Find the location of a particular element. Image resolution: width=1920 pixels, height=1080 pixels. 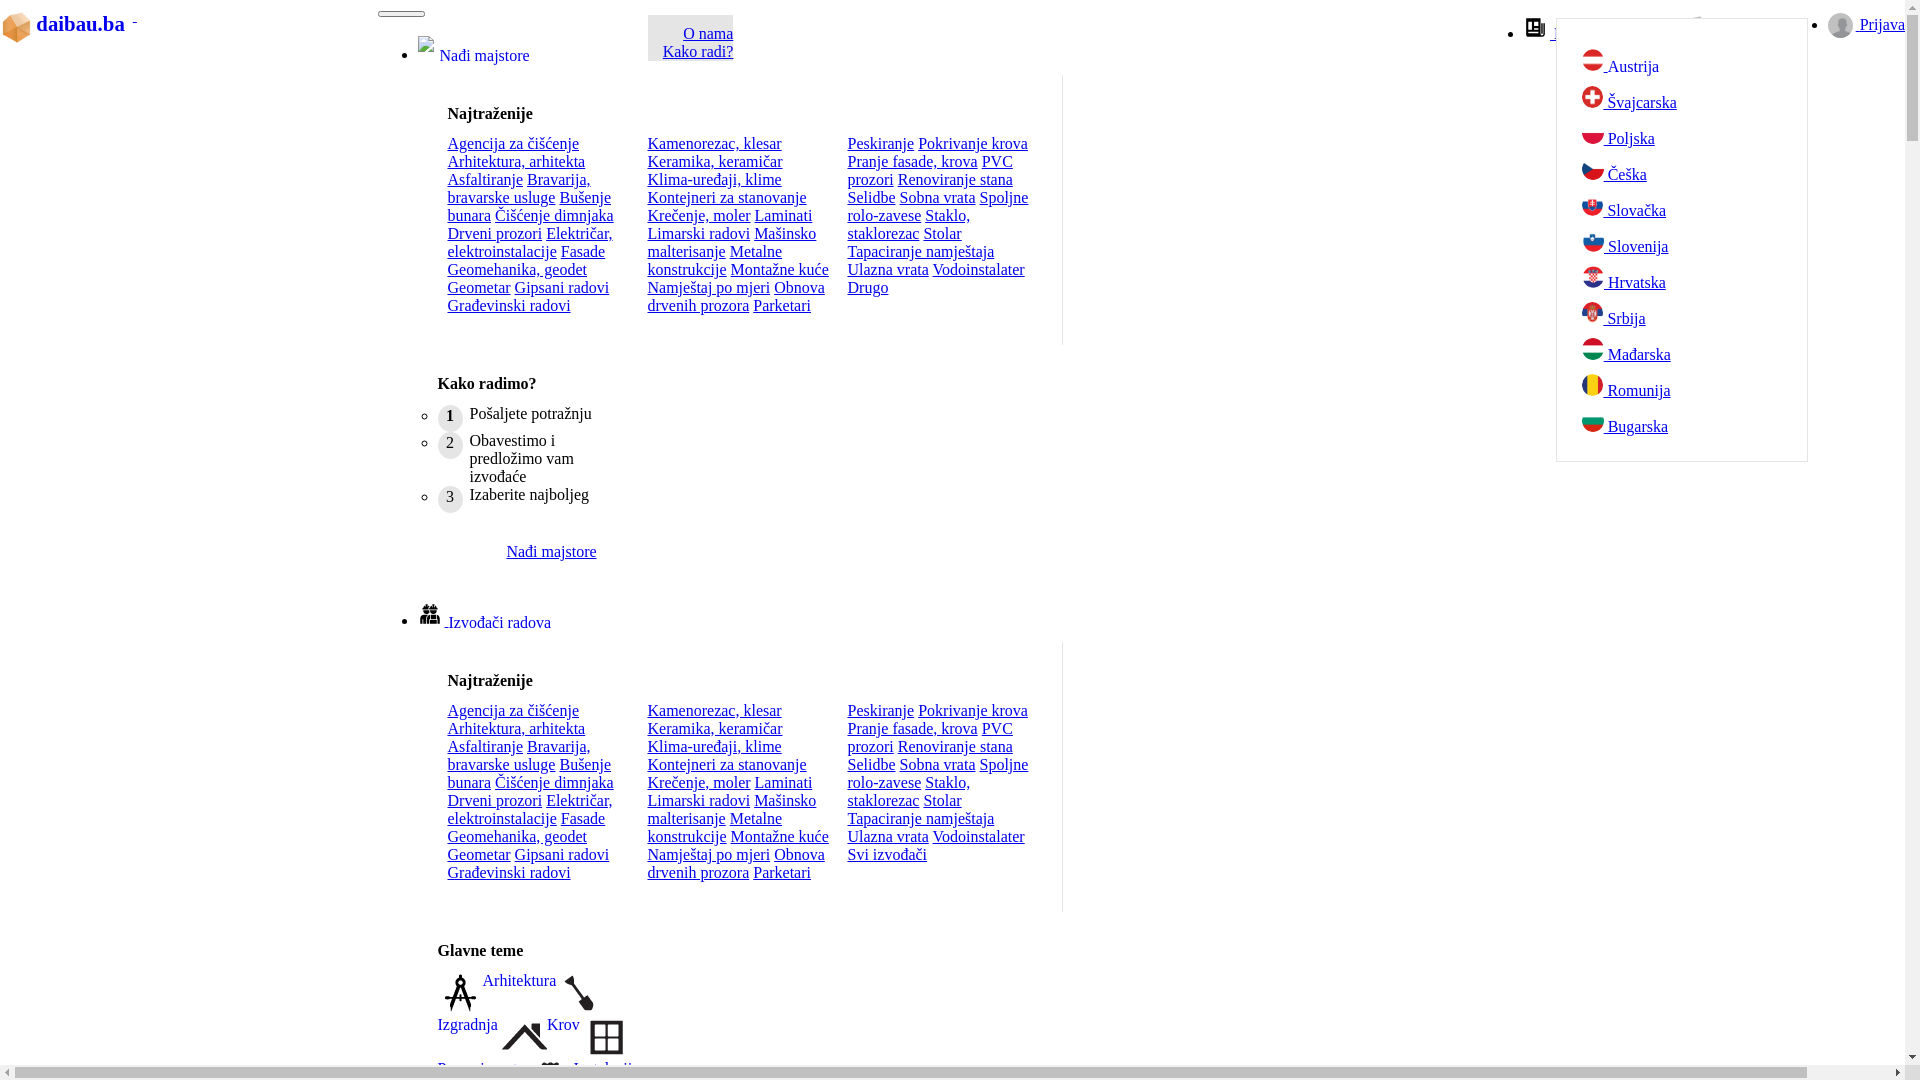

Staklo, staklorezac is located at coordinates (910, 224).